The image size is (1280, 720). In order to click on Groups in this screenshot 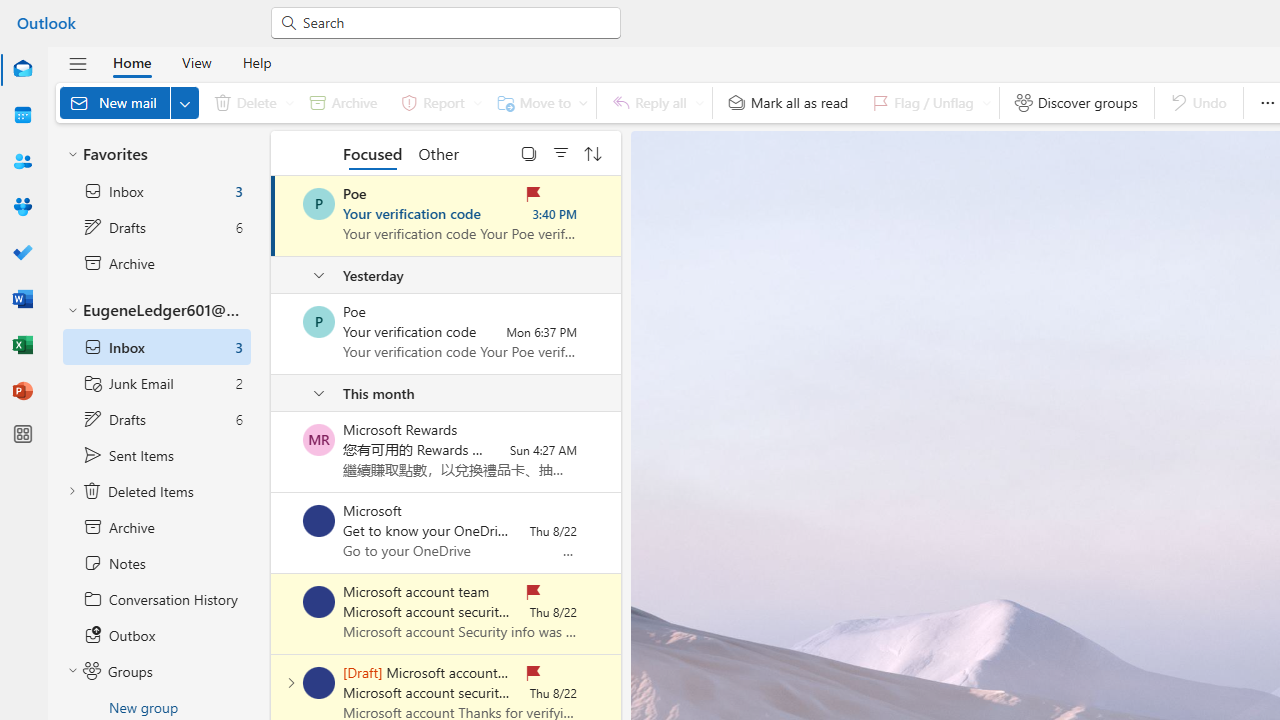, I will do `click(156, 671)`.